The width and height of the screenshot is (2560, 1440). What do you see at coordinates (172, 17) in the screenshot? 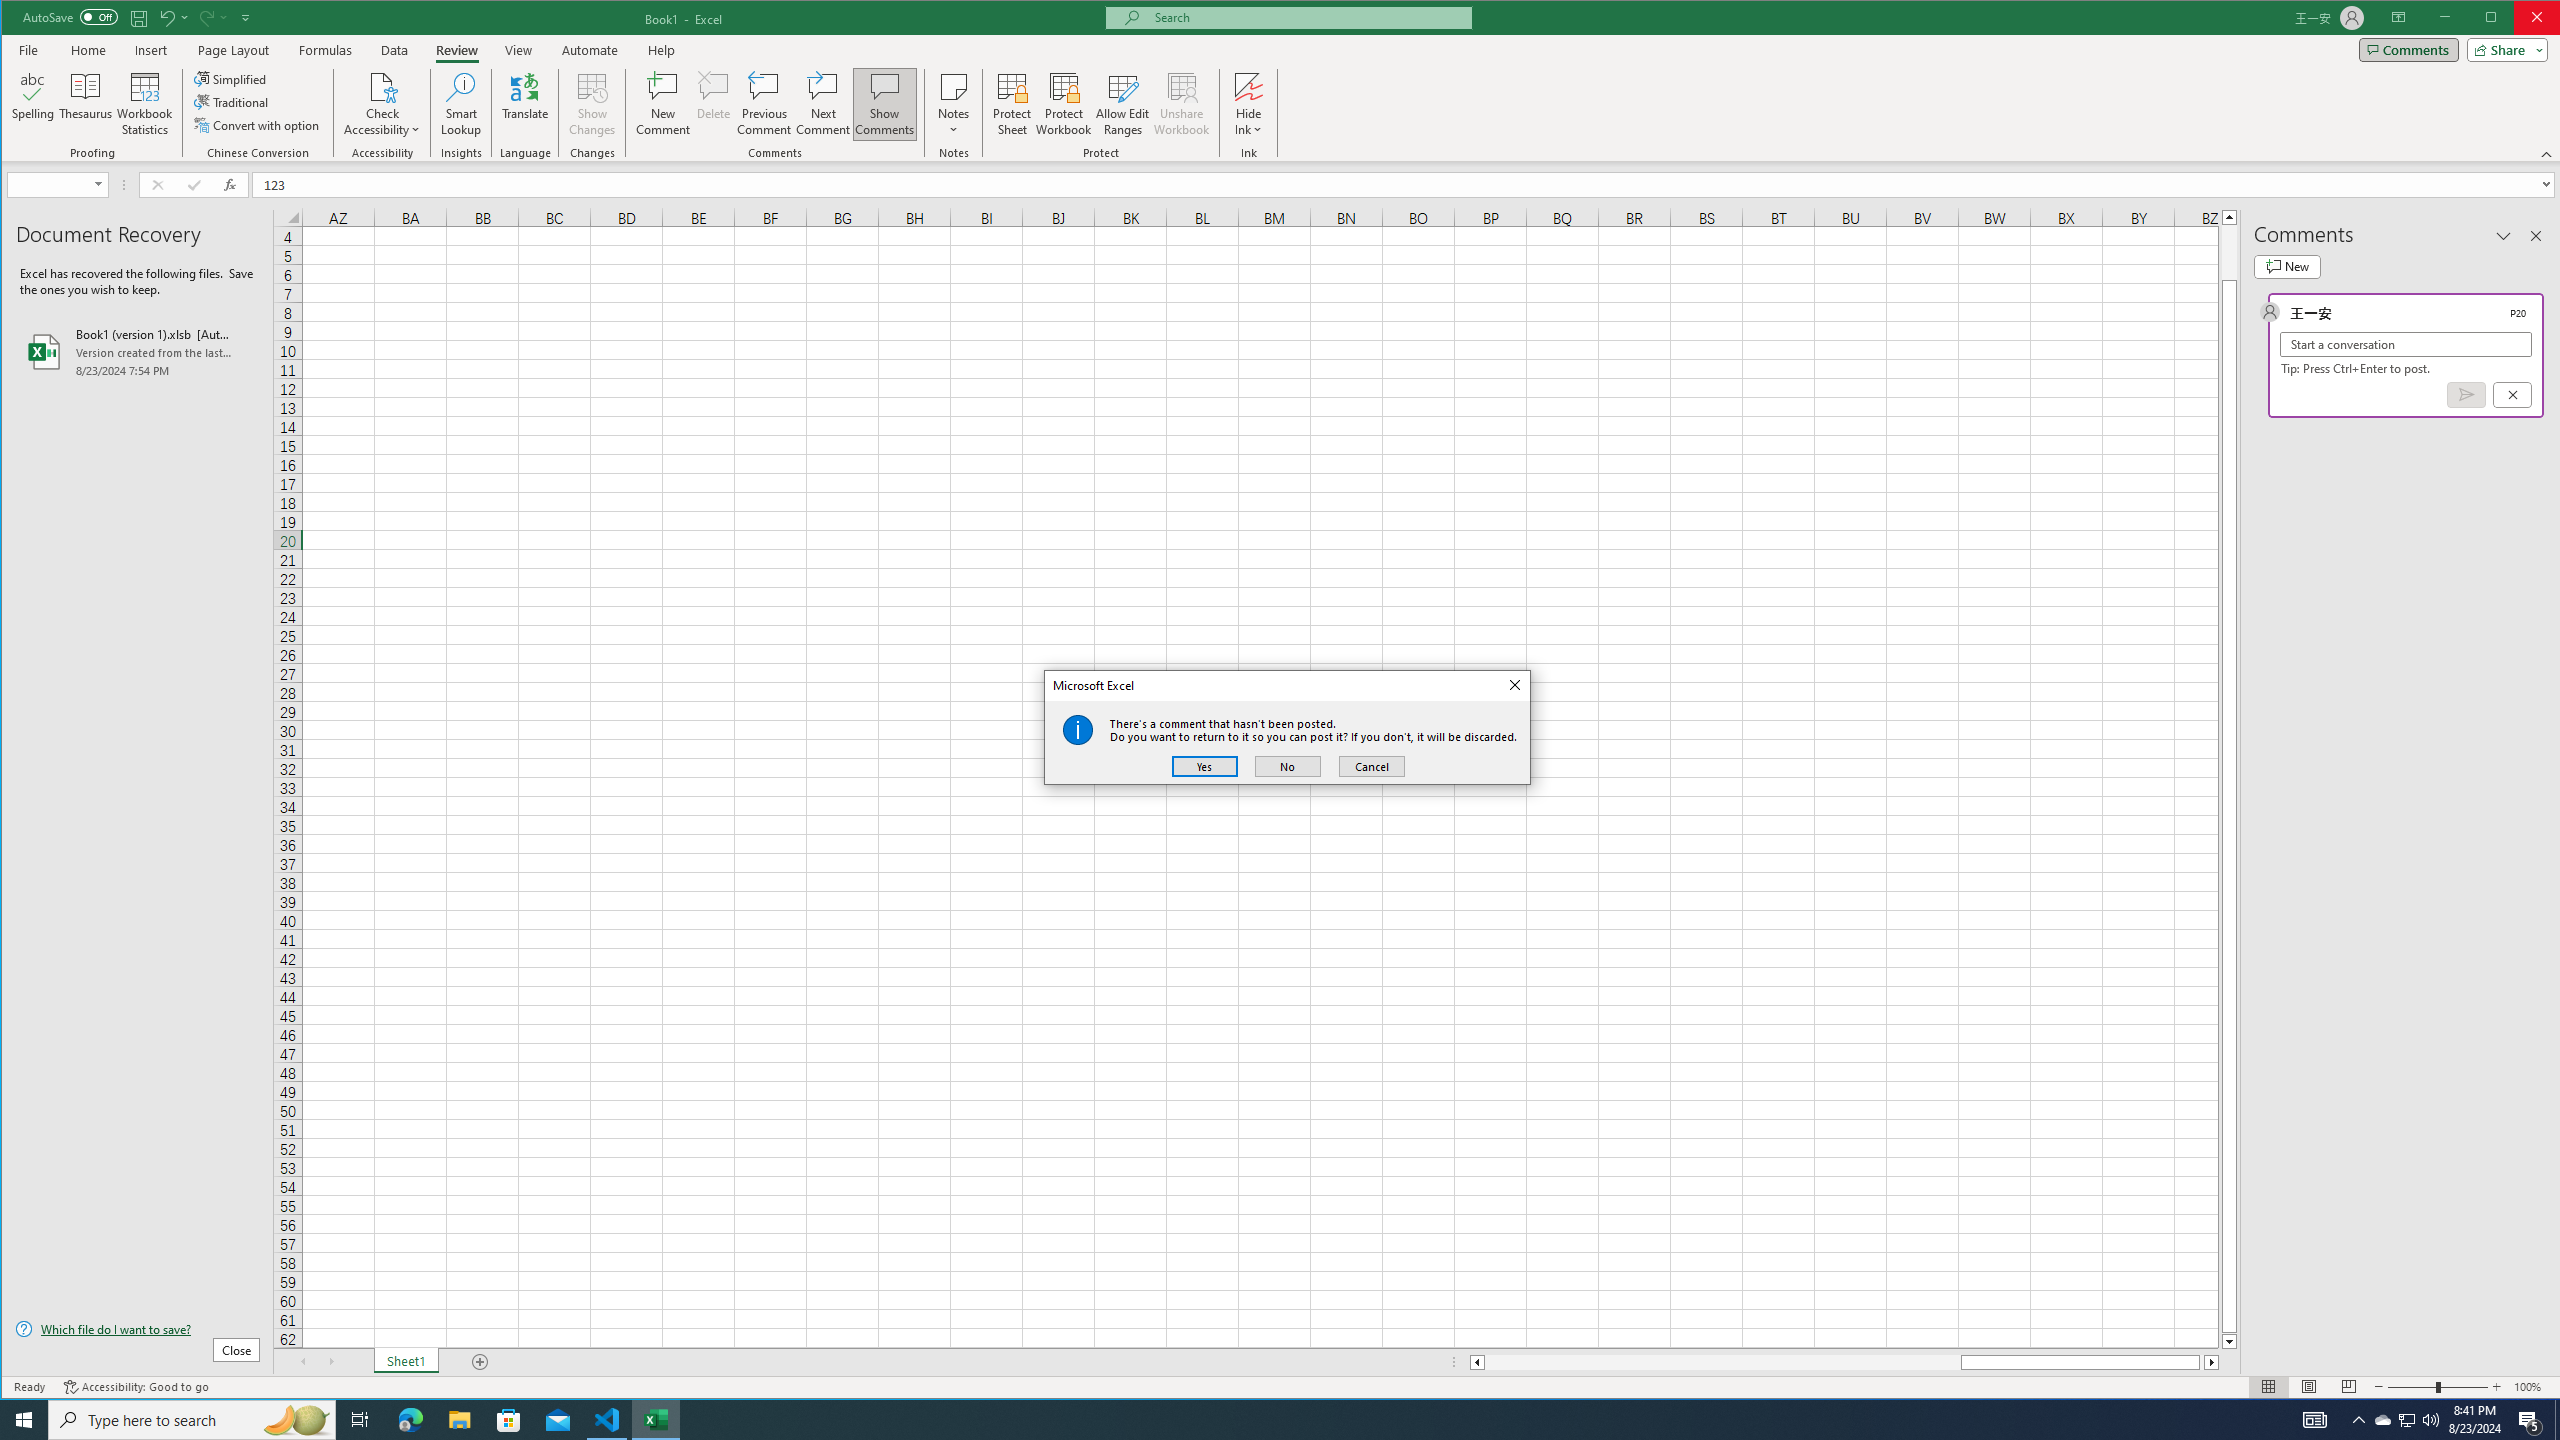
I see `Undo` at bounding box center [172, 17].